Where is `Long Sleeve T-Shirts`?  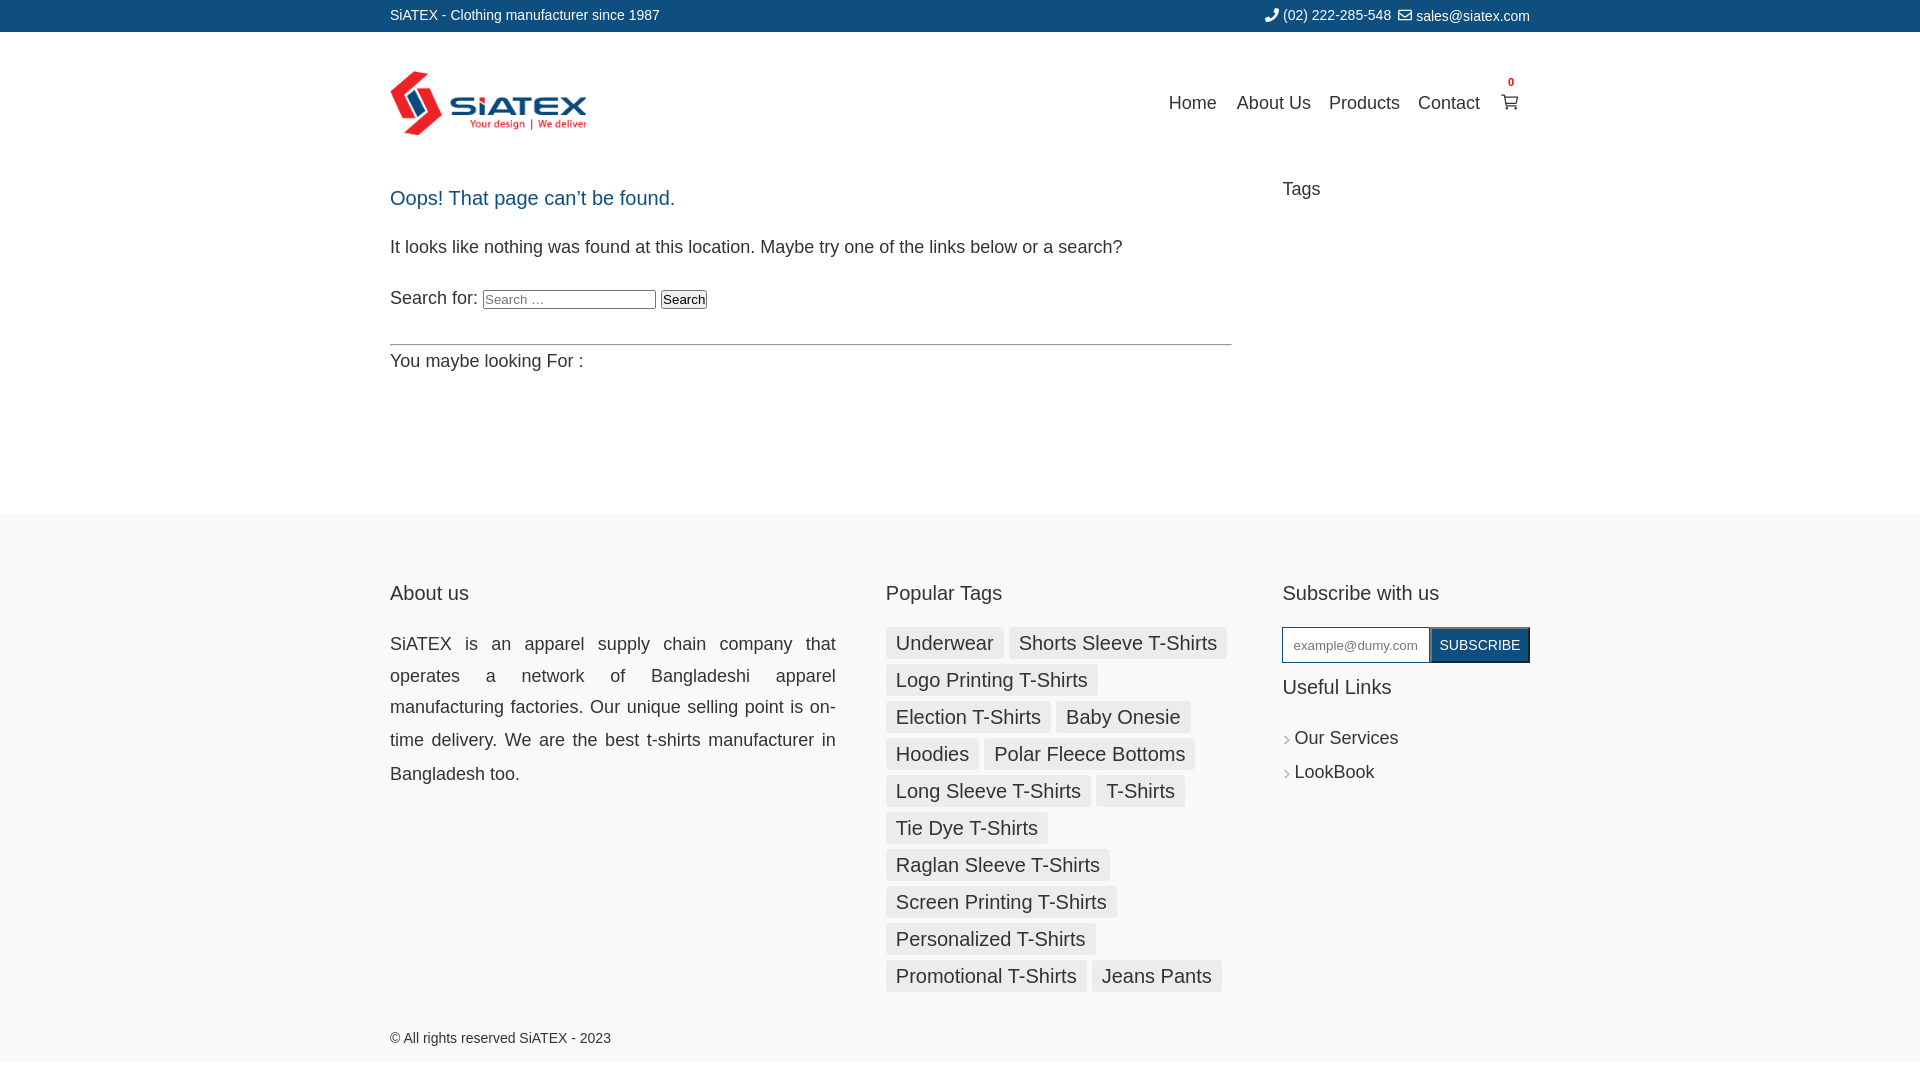
Long Sleeve T-Shirts is located at coordinates (988, 791).